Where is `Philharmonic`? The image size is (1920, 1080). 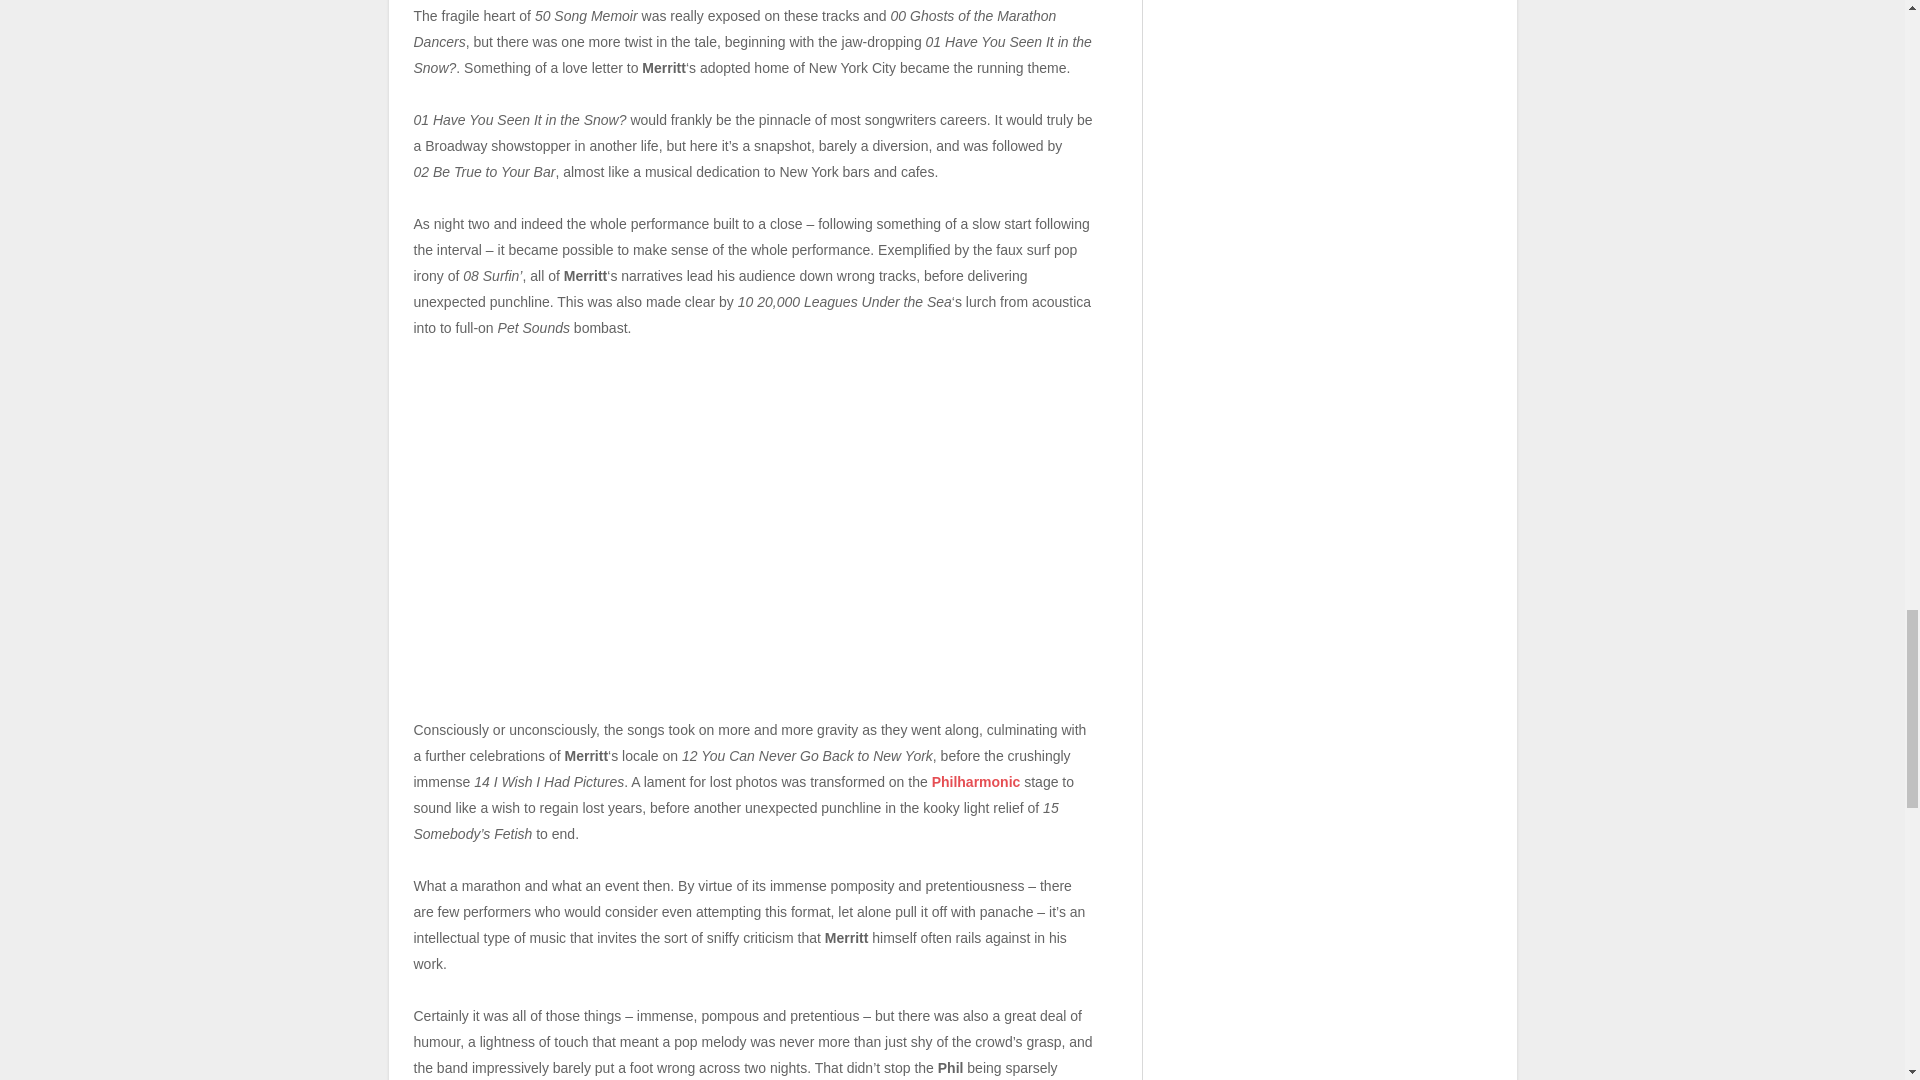 Philharmonic is located at coordinates (976, 782).